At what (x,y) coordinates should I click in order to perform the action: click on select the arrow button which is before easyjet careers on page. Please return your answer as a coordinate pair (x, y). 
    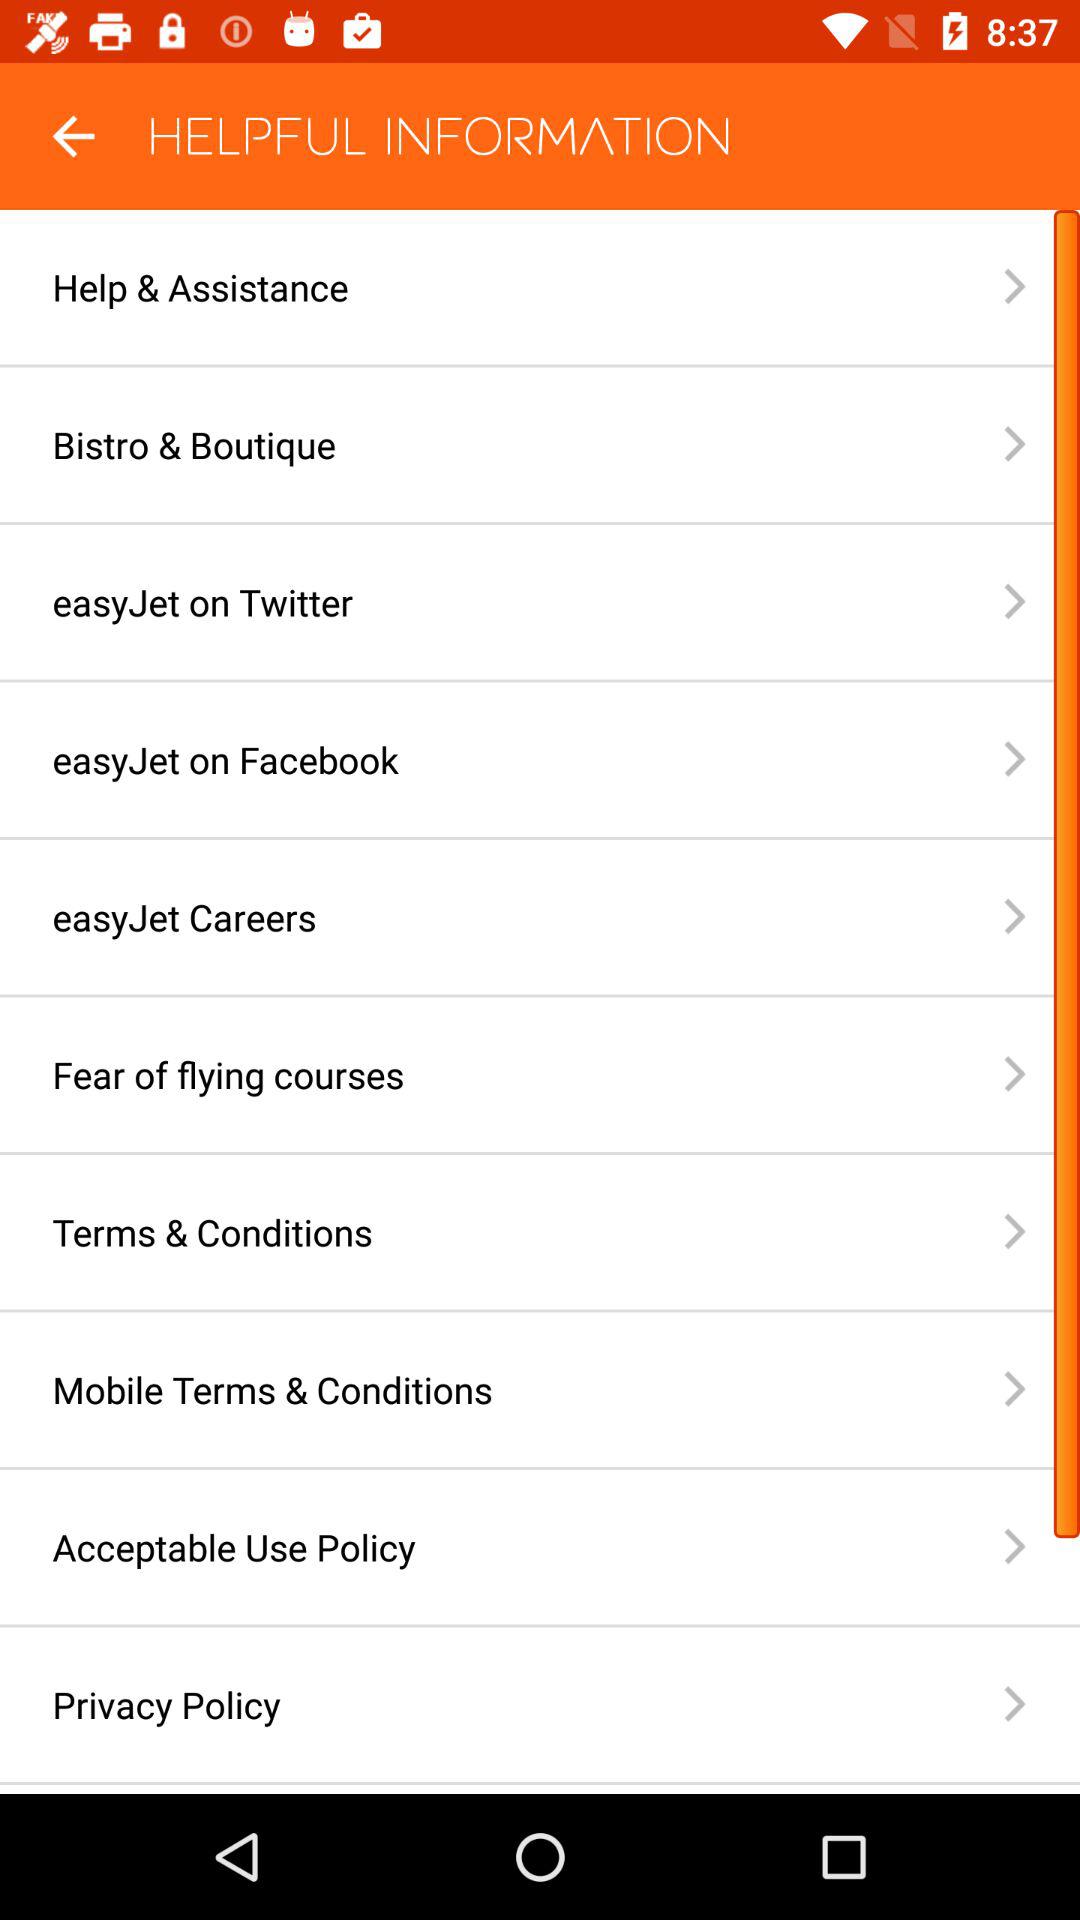
    Looking at the image, I should click on (1042, 916).